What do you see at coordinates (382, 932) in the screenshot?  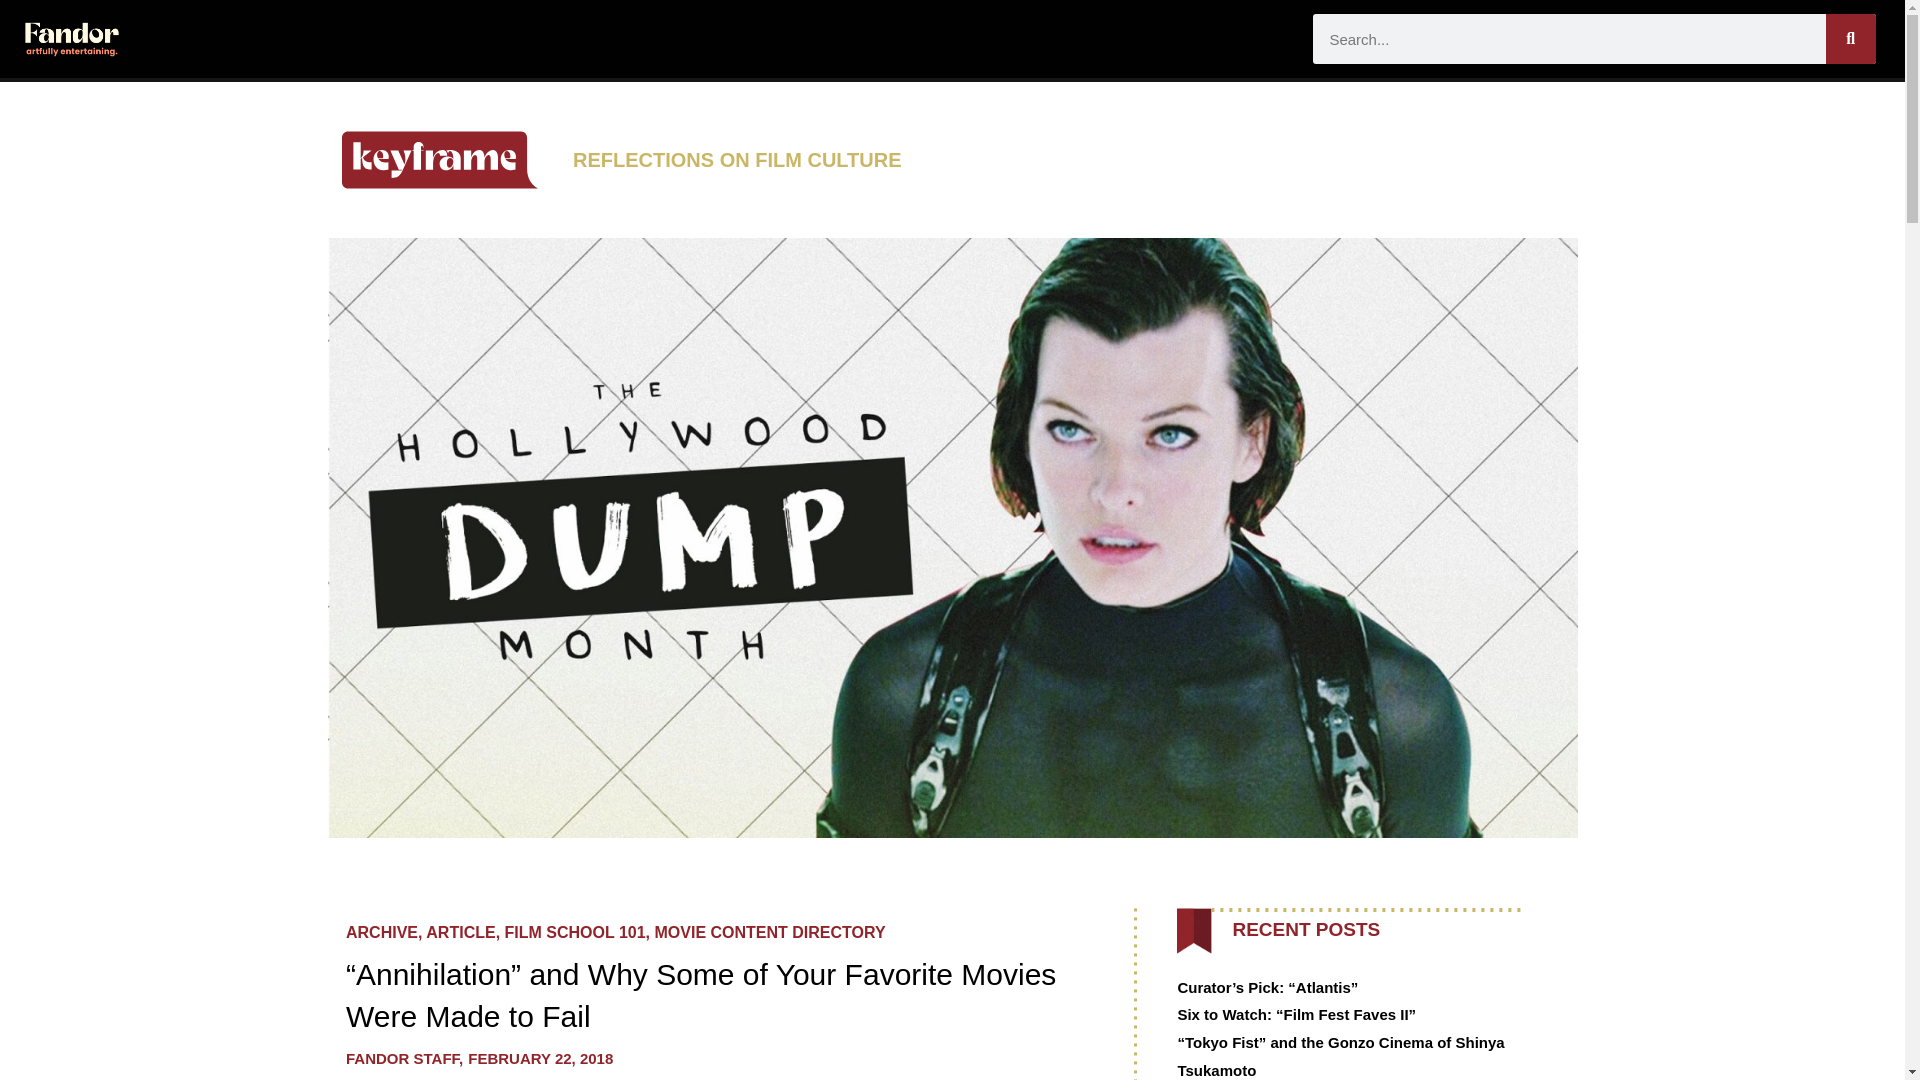 I see `ARCHIVE` at bounding box center [382, 932].